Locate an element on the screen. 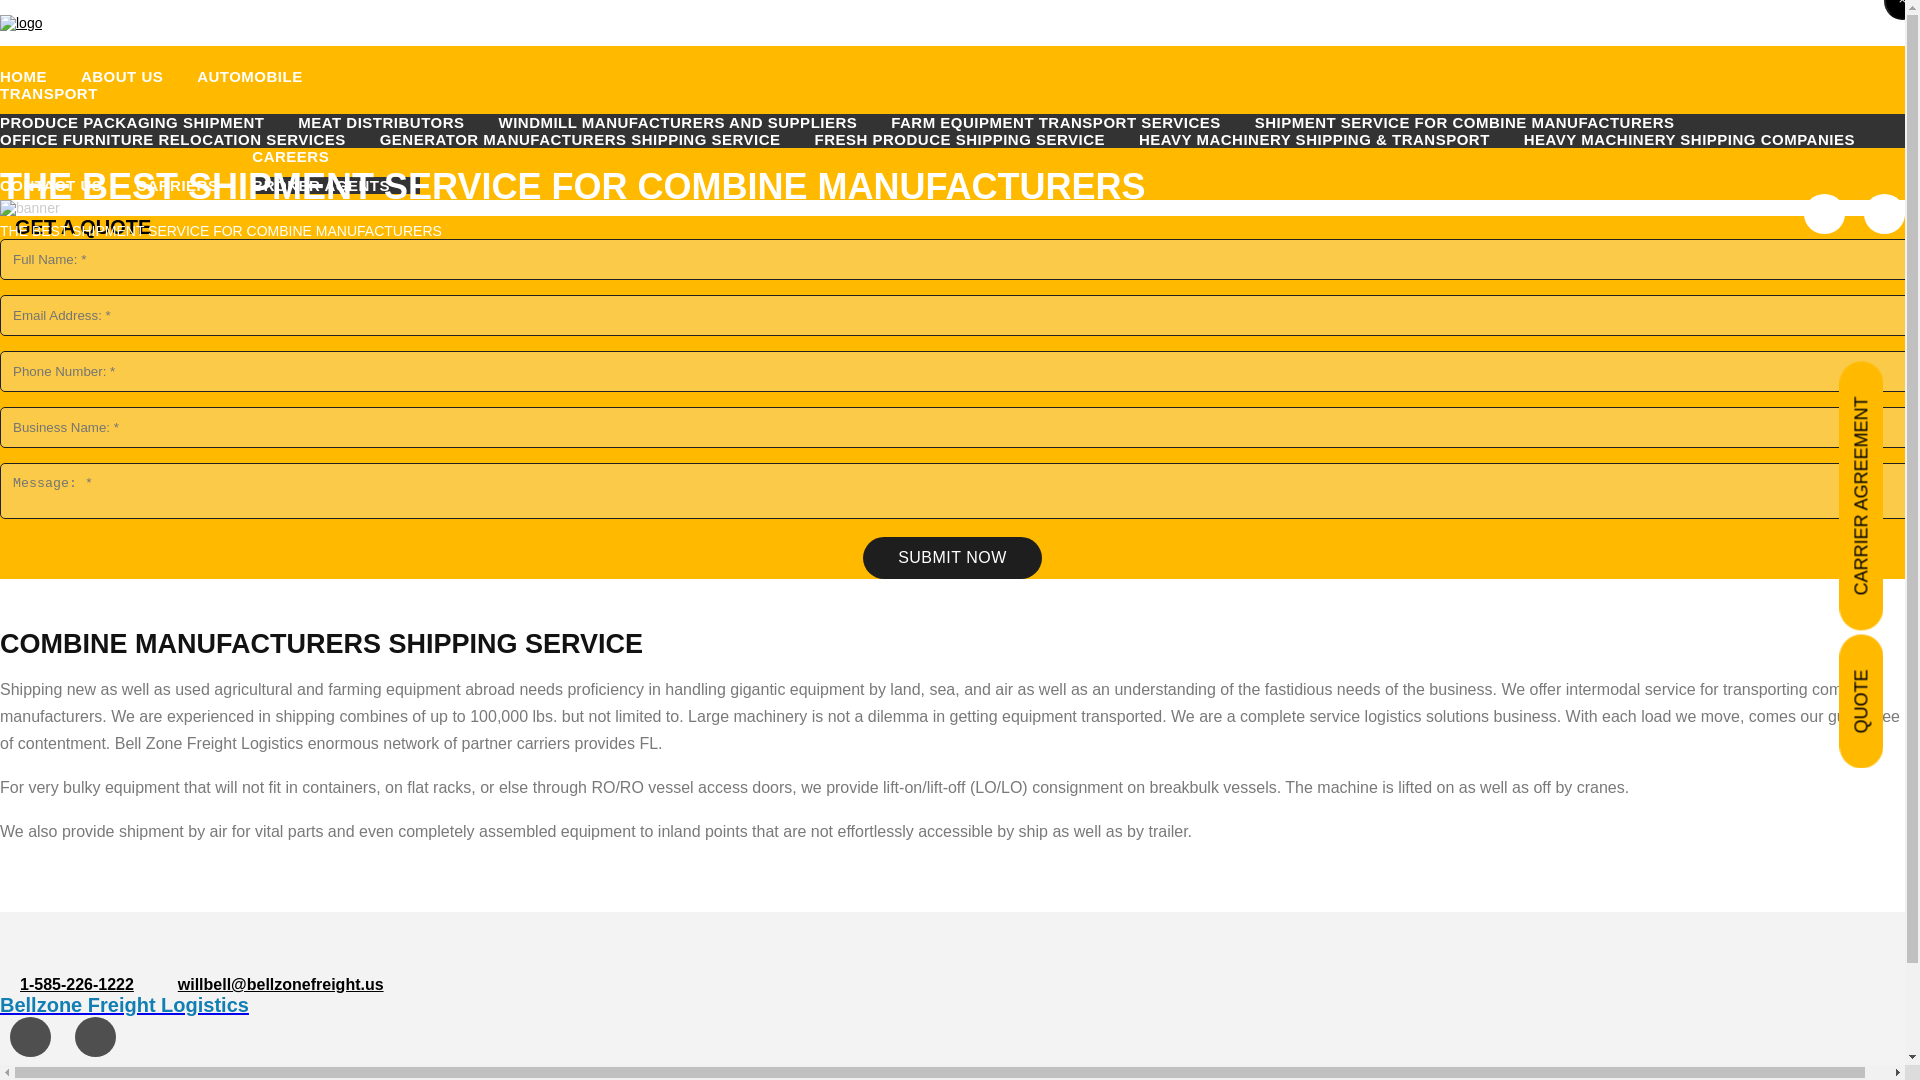 The image size is (1920, 1080). HEAVY MACHINERY SHIPPING COMPANIES is located at coordinates (1704, 138).